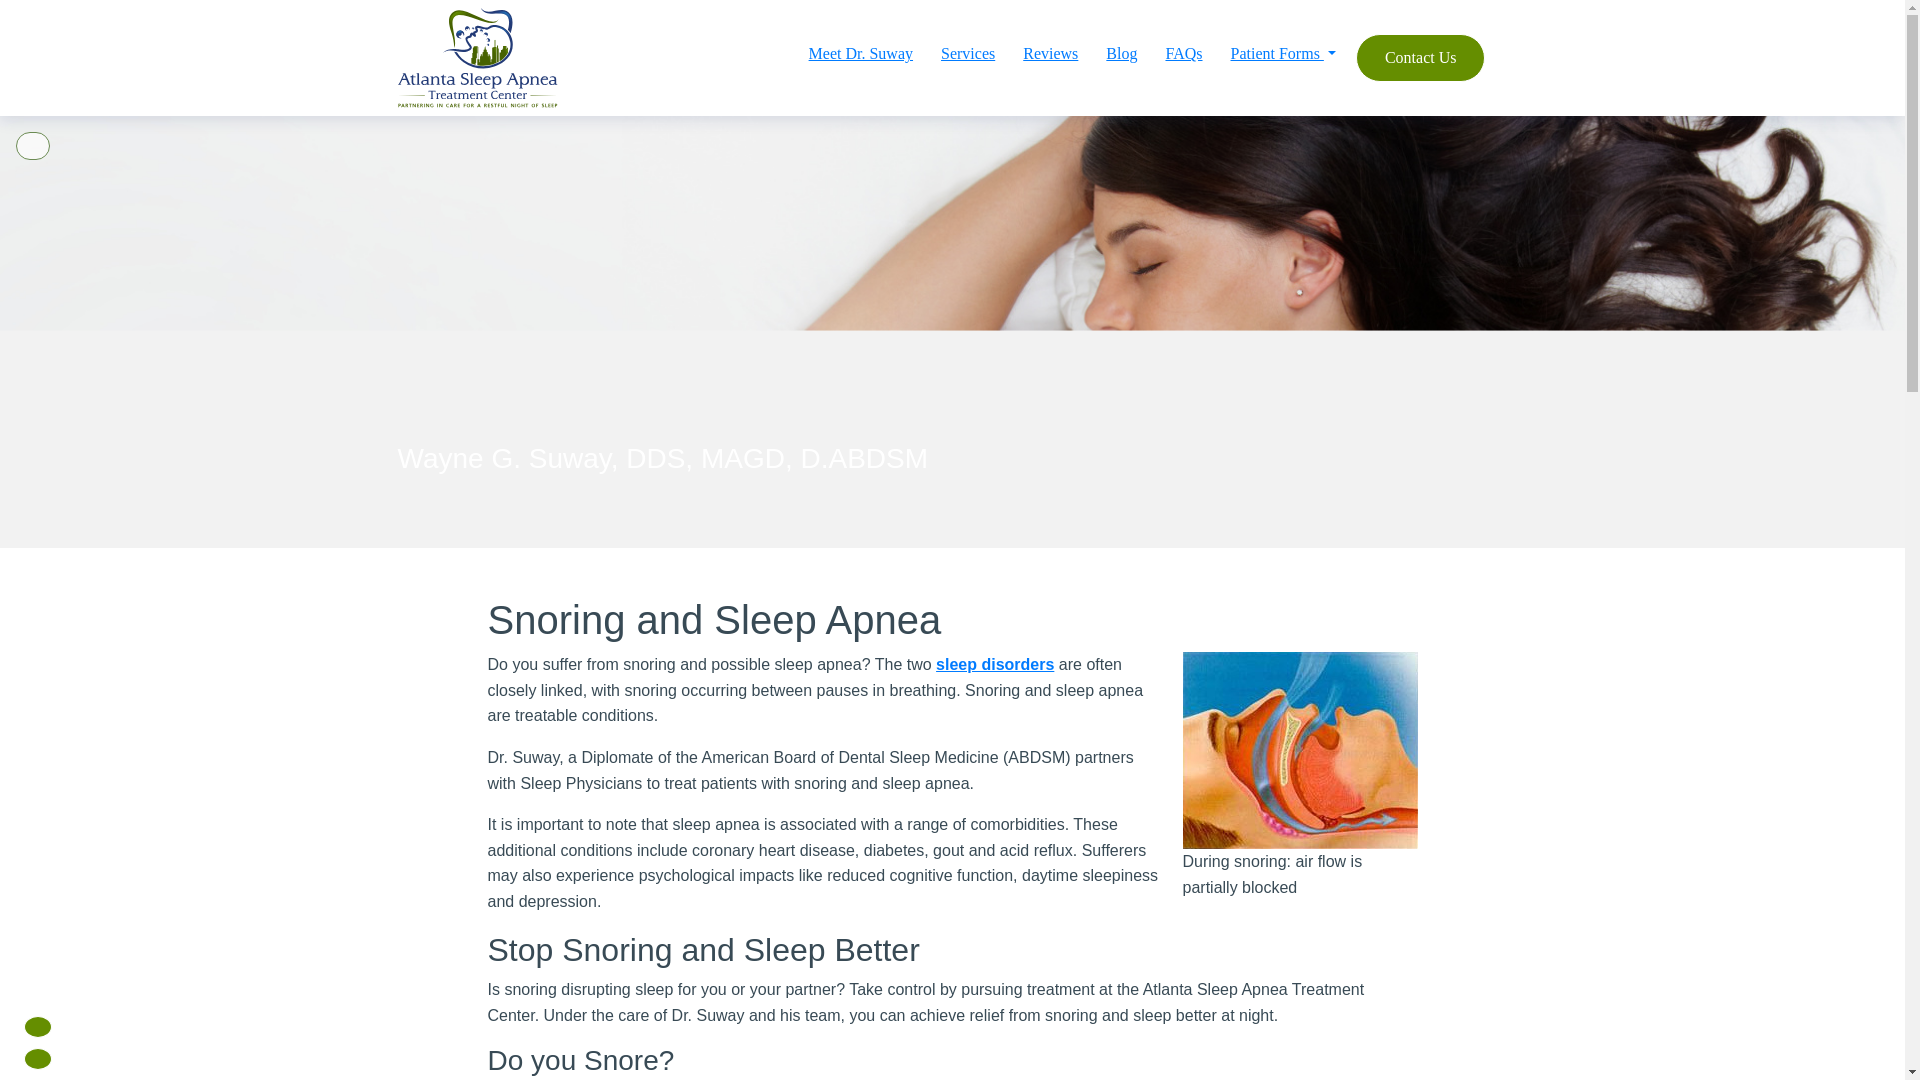 This screenshot has width=1920, height=1080. What do you see at coordinates (1183, 54) in the screenshot?
I see `FAQs` at bounding box center [1183, 54].